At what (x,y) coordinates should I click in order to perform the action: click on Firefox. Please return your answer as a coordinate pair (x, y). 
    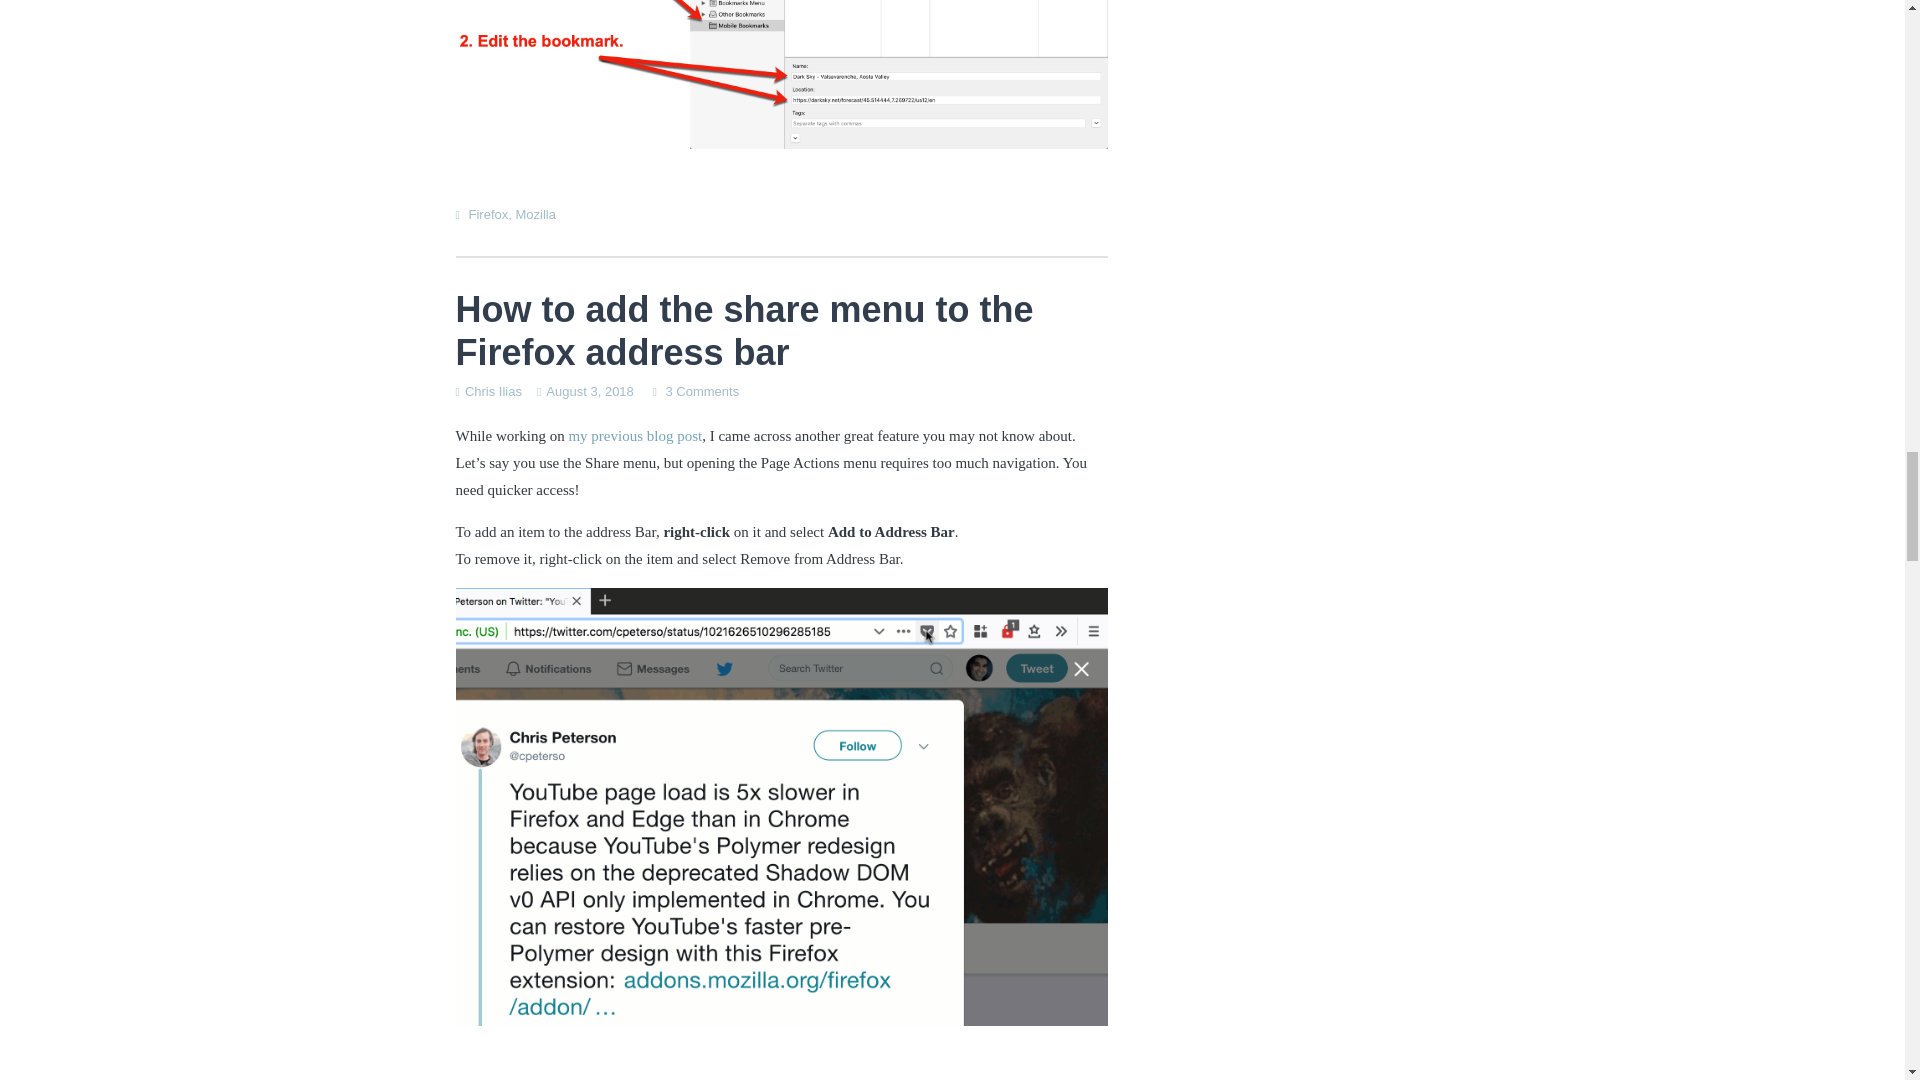
    Looking at the image, I should click on (488, 214).